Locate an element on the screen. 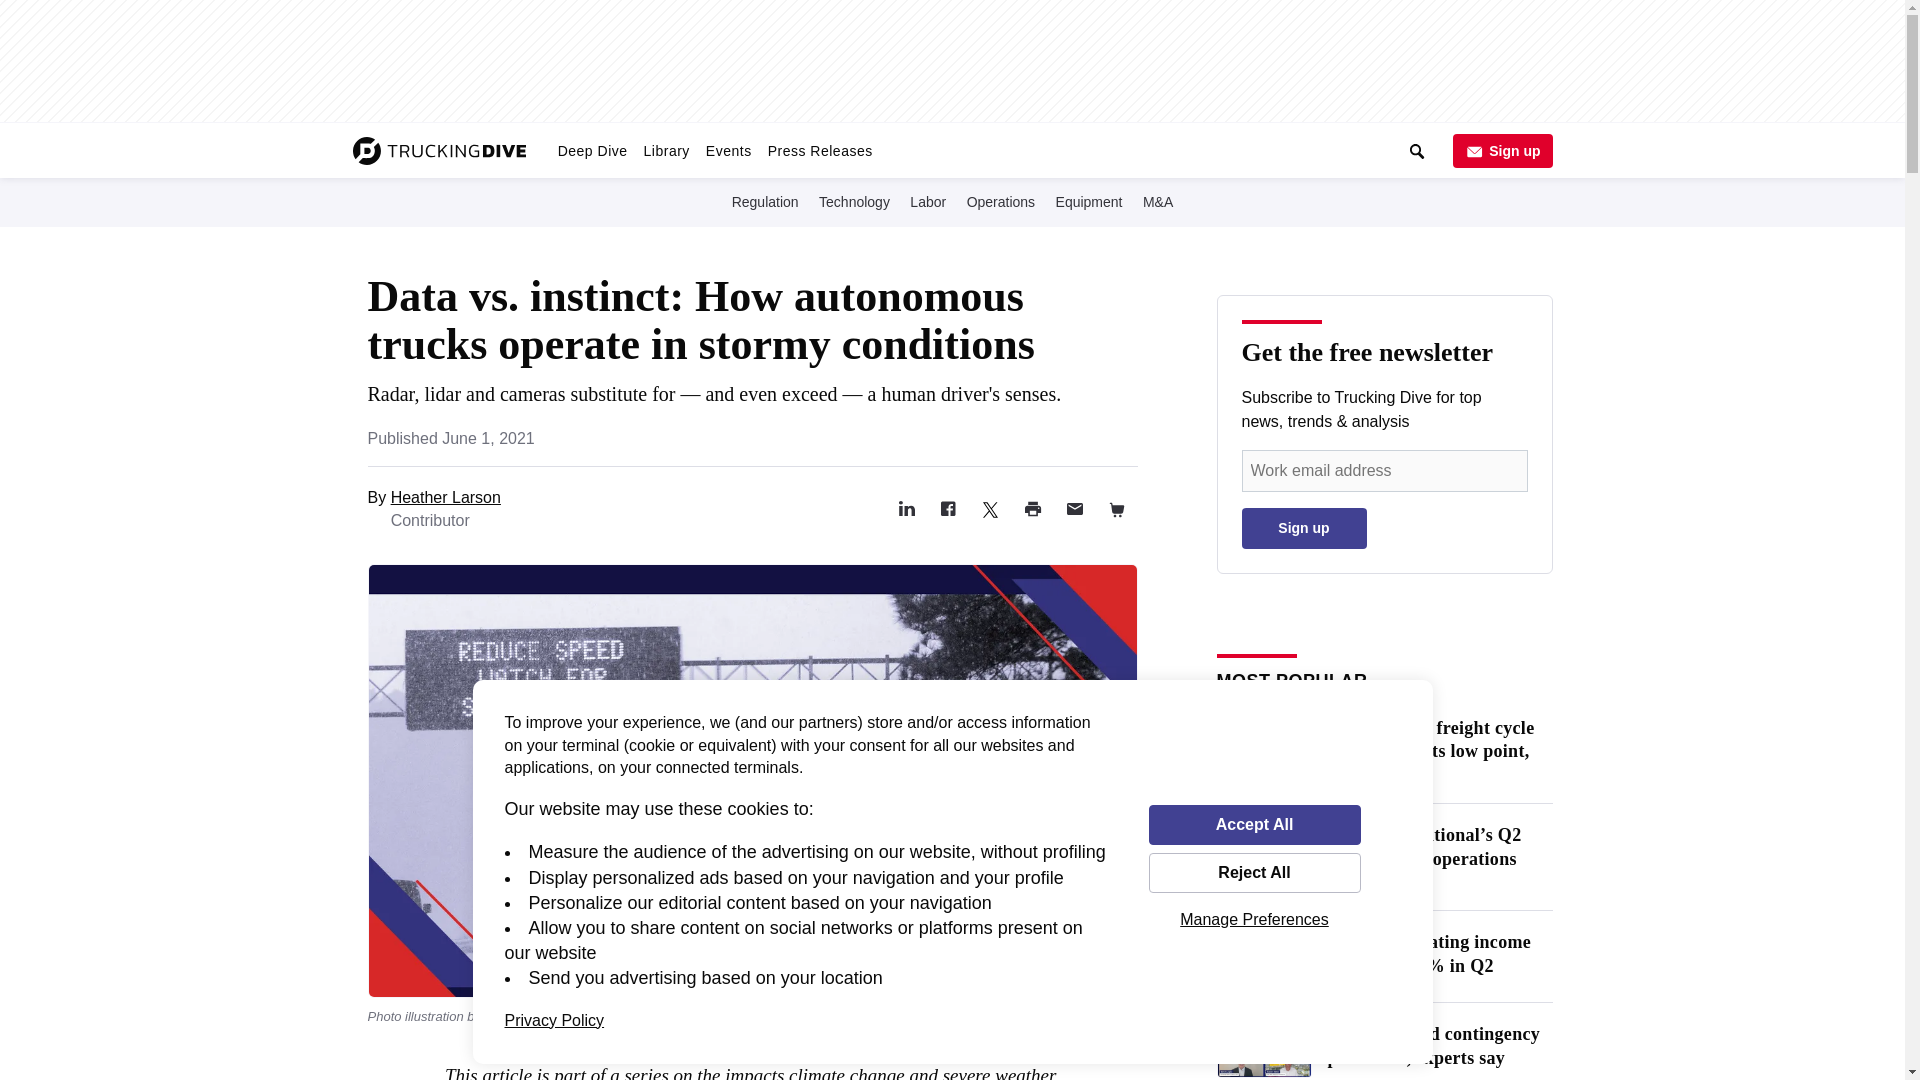 The image size is (1920, 1080). Events is located at coordinates (729, 150).